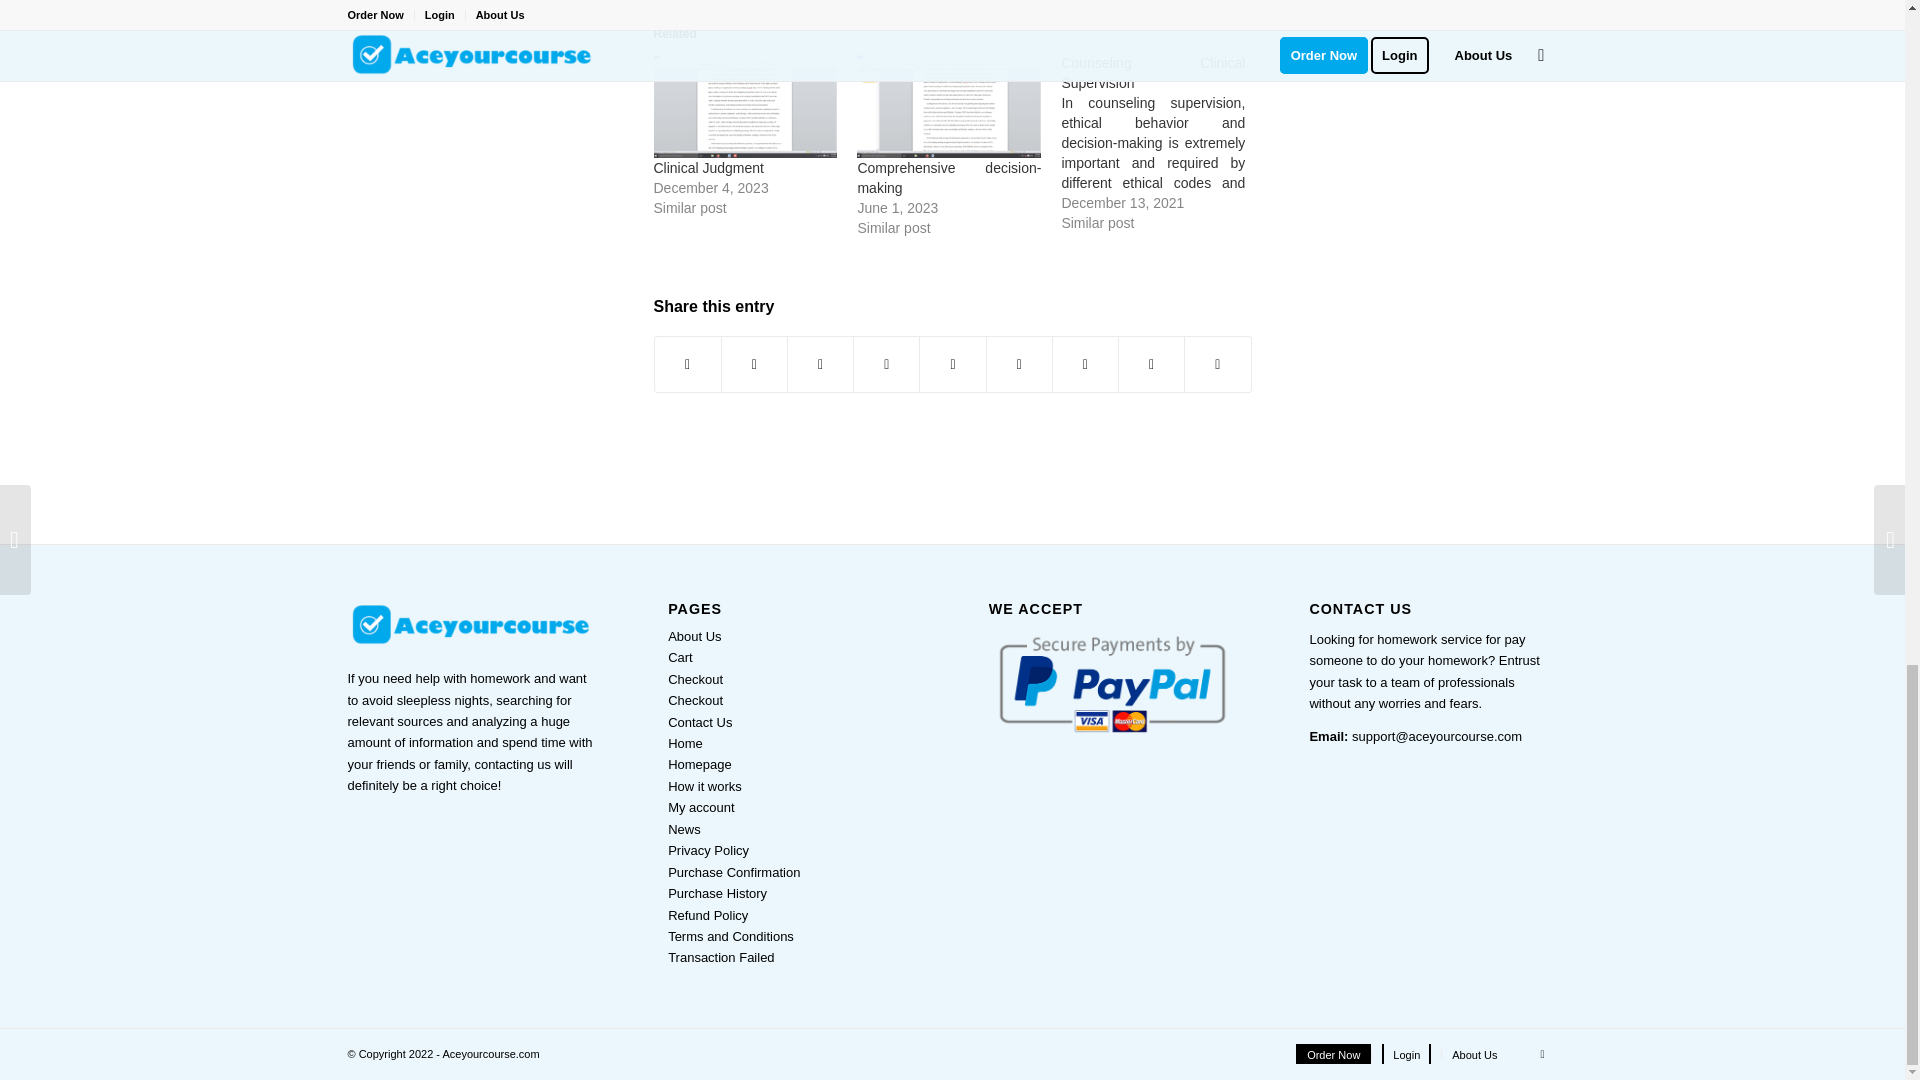 This screenshot has width=1920, height=1080. Describe the element at coordinates (1163, 142) in the screenshot. I see `Counseling Clinical Supervision` at that location.